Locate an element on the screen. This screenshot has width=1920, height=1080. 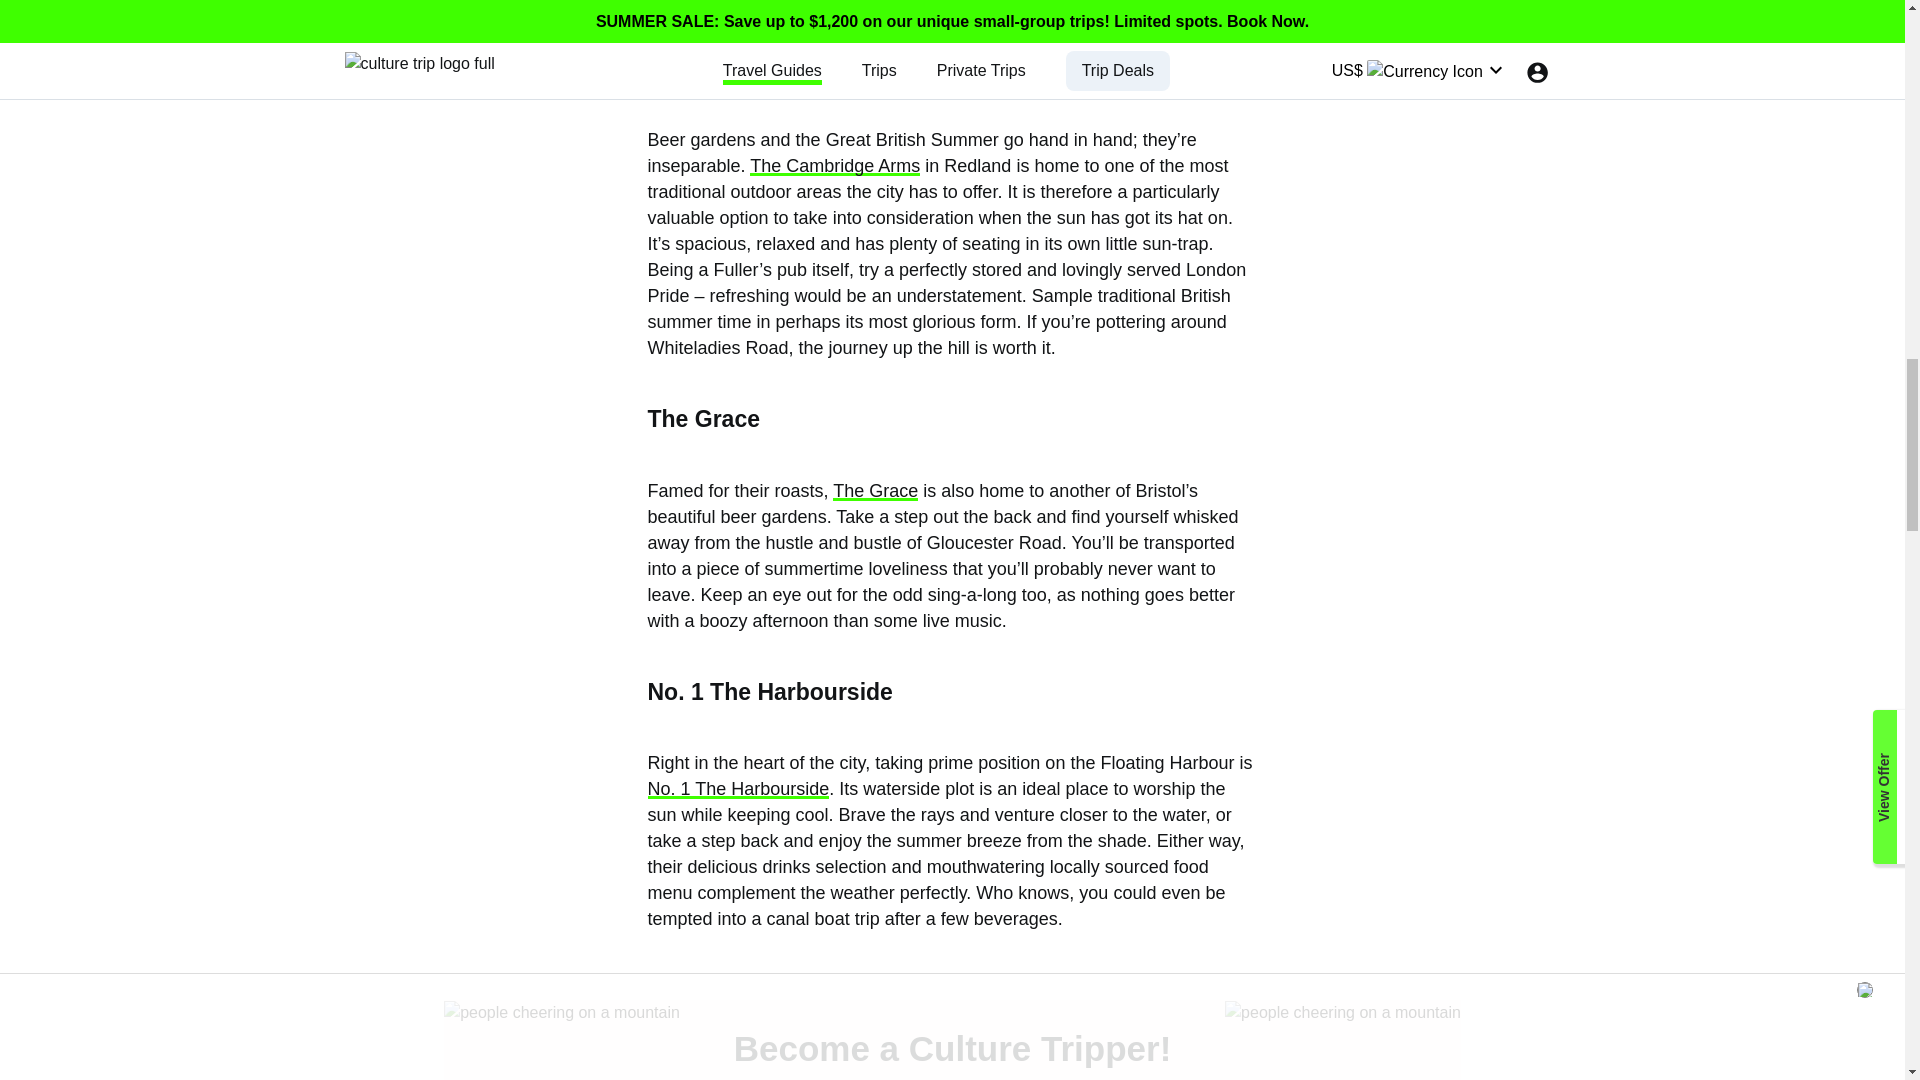
The Cambridge Arms is located at coordinates (834, 166).